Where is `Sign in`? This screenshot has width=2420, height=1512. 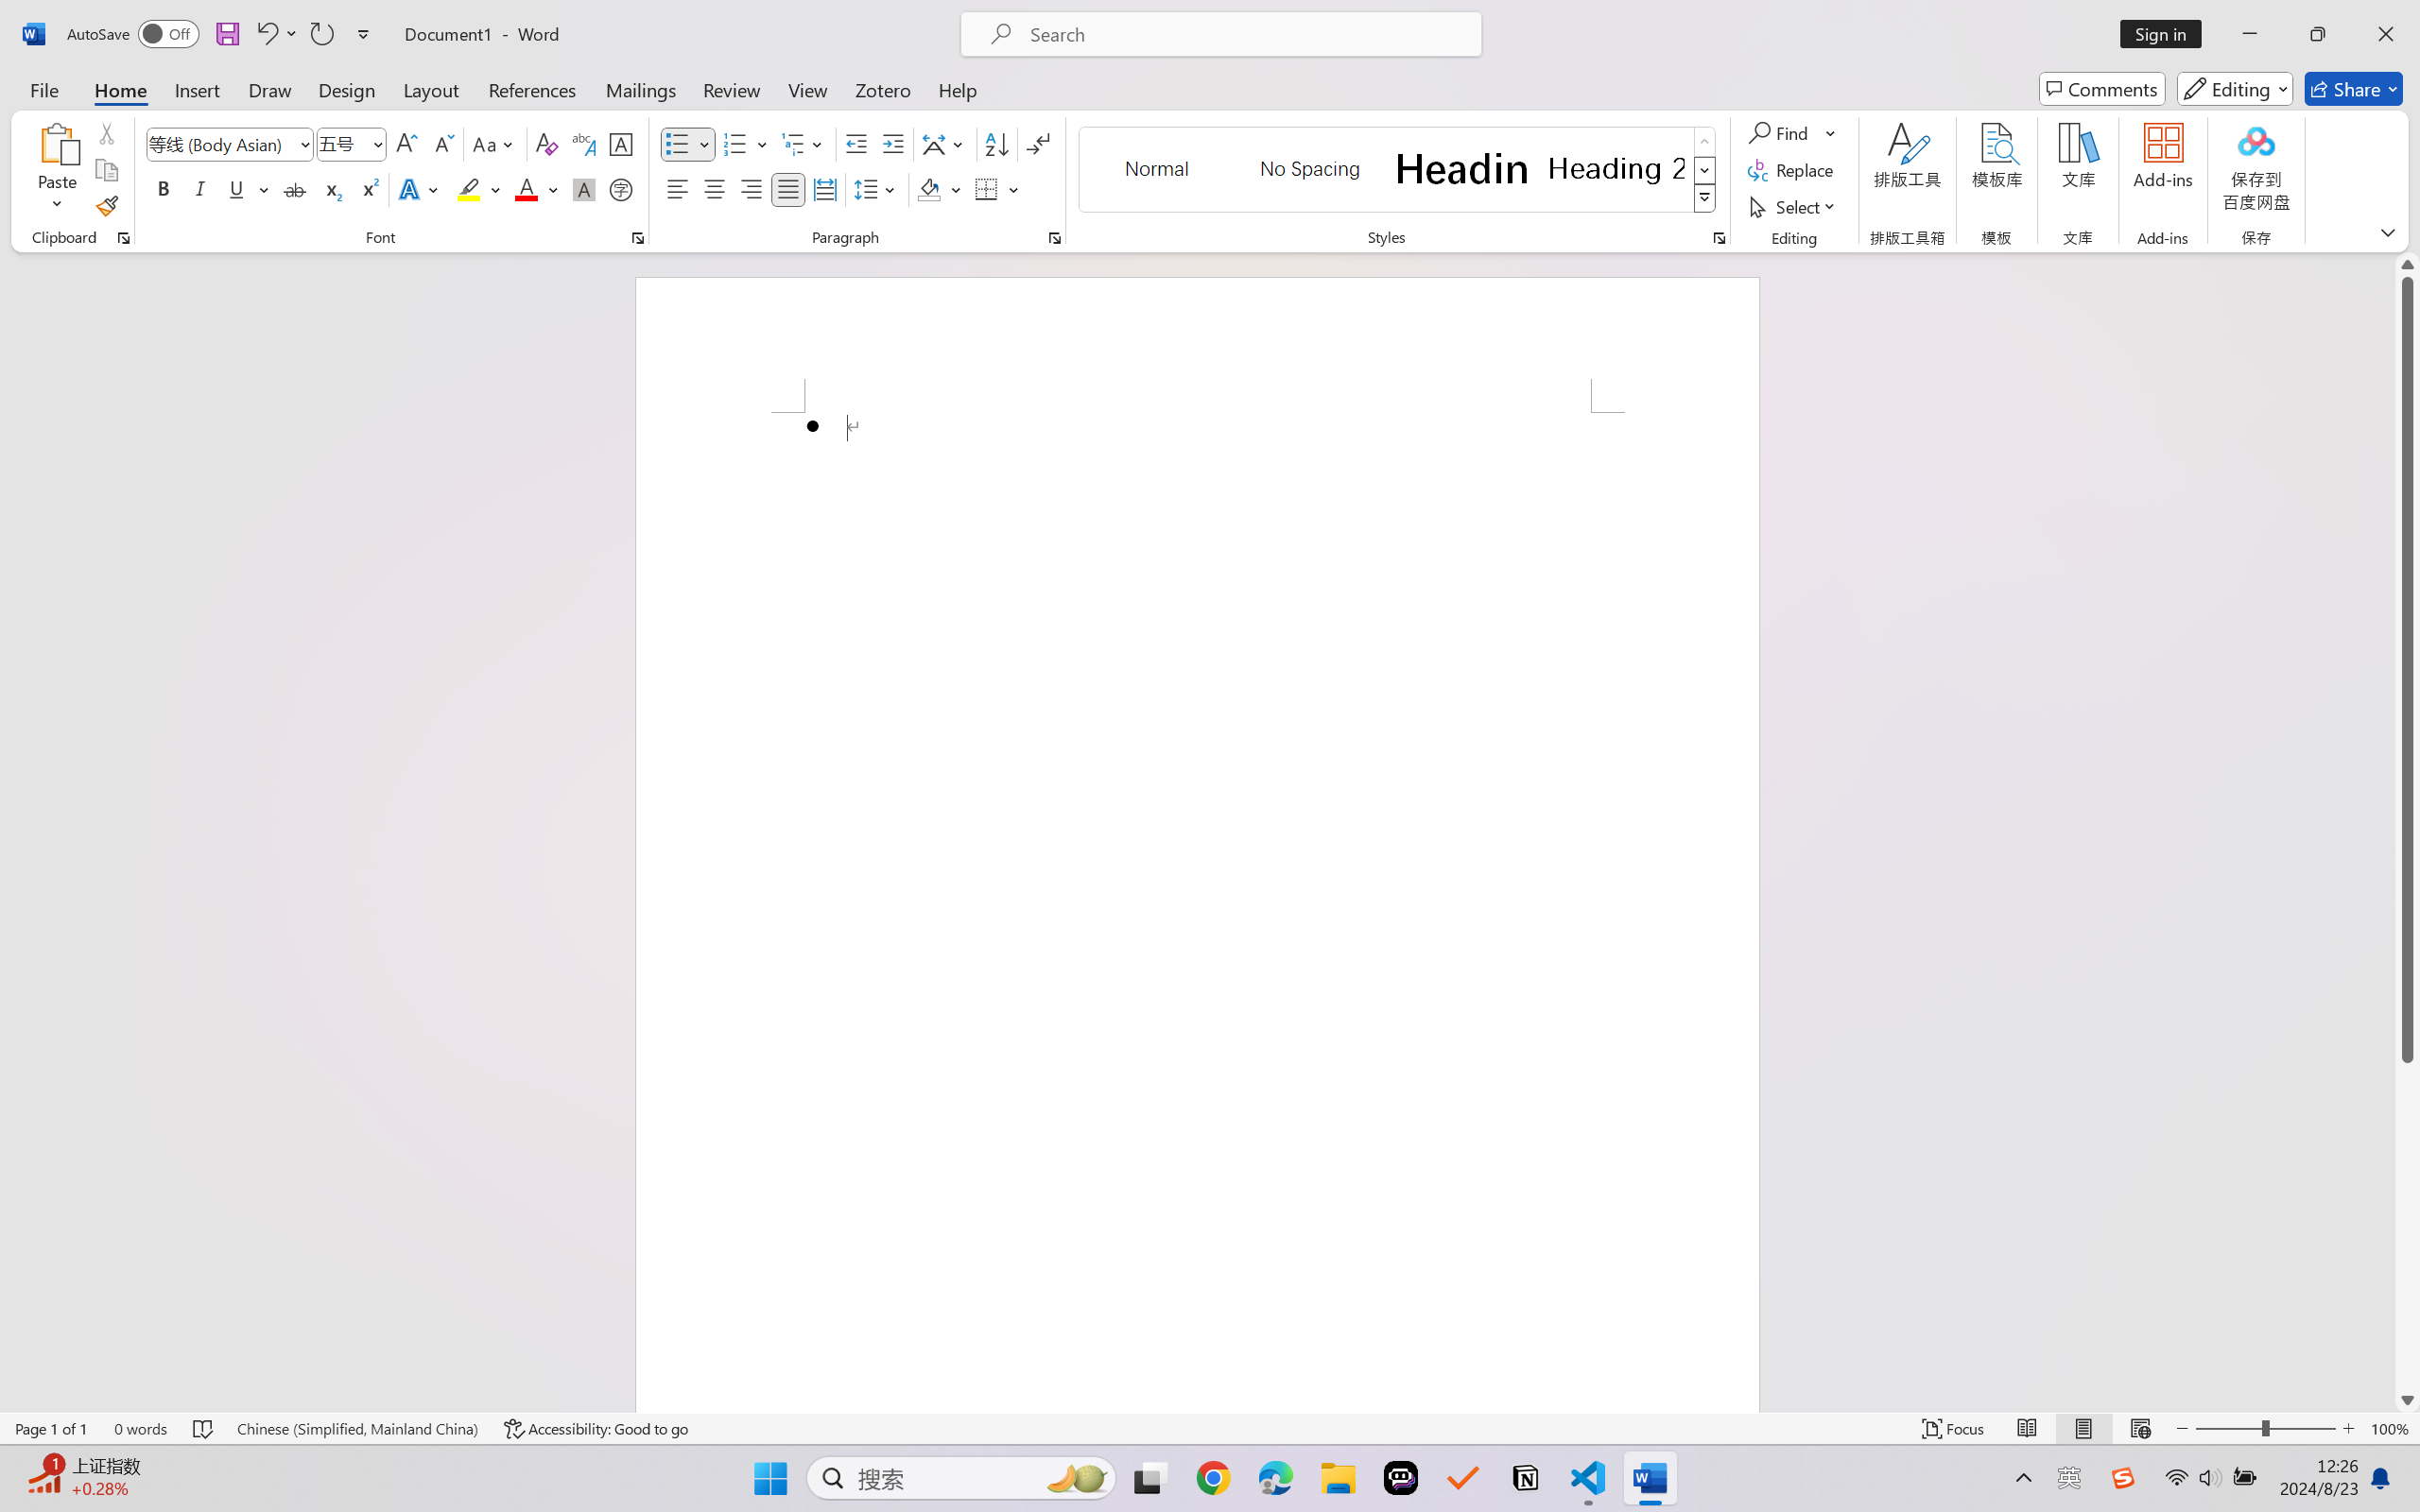 Sign in is located at coordinates (2168, 34).